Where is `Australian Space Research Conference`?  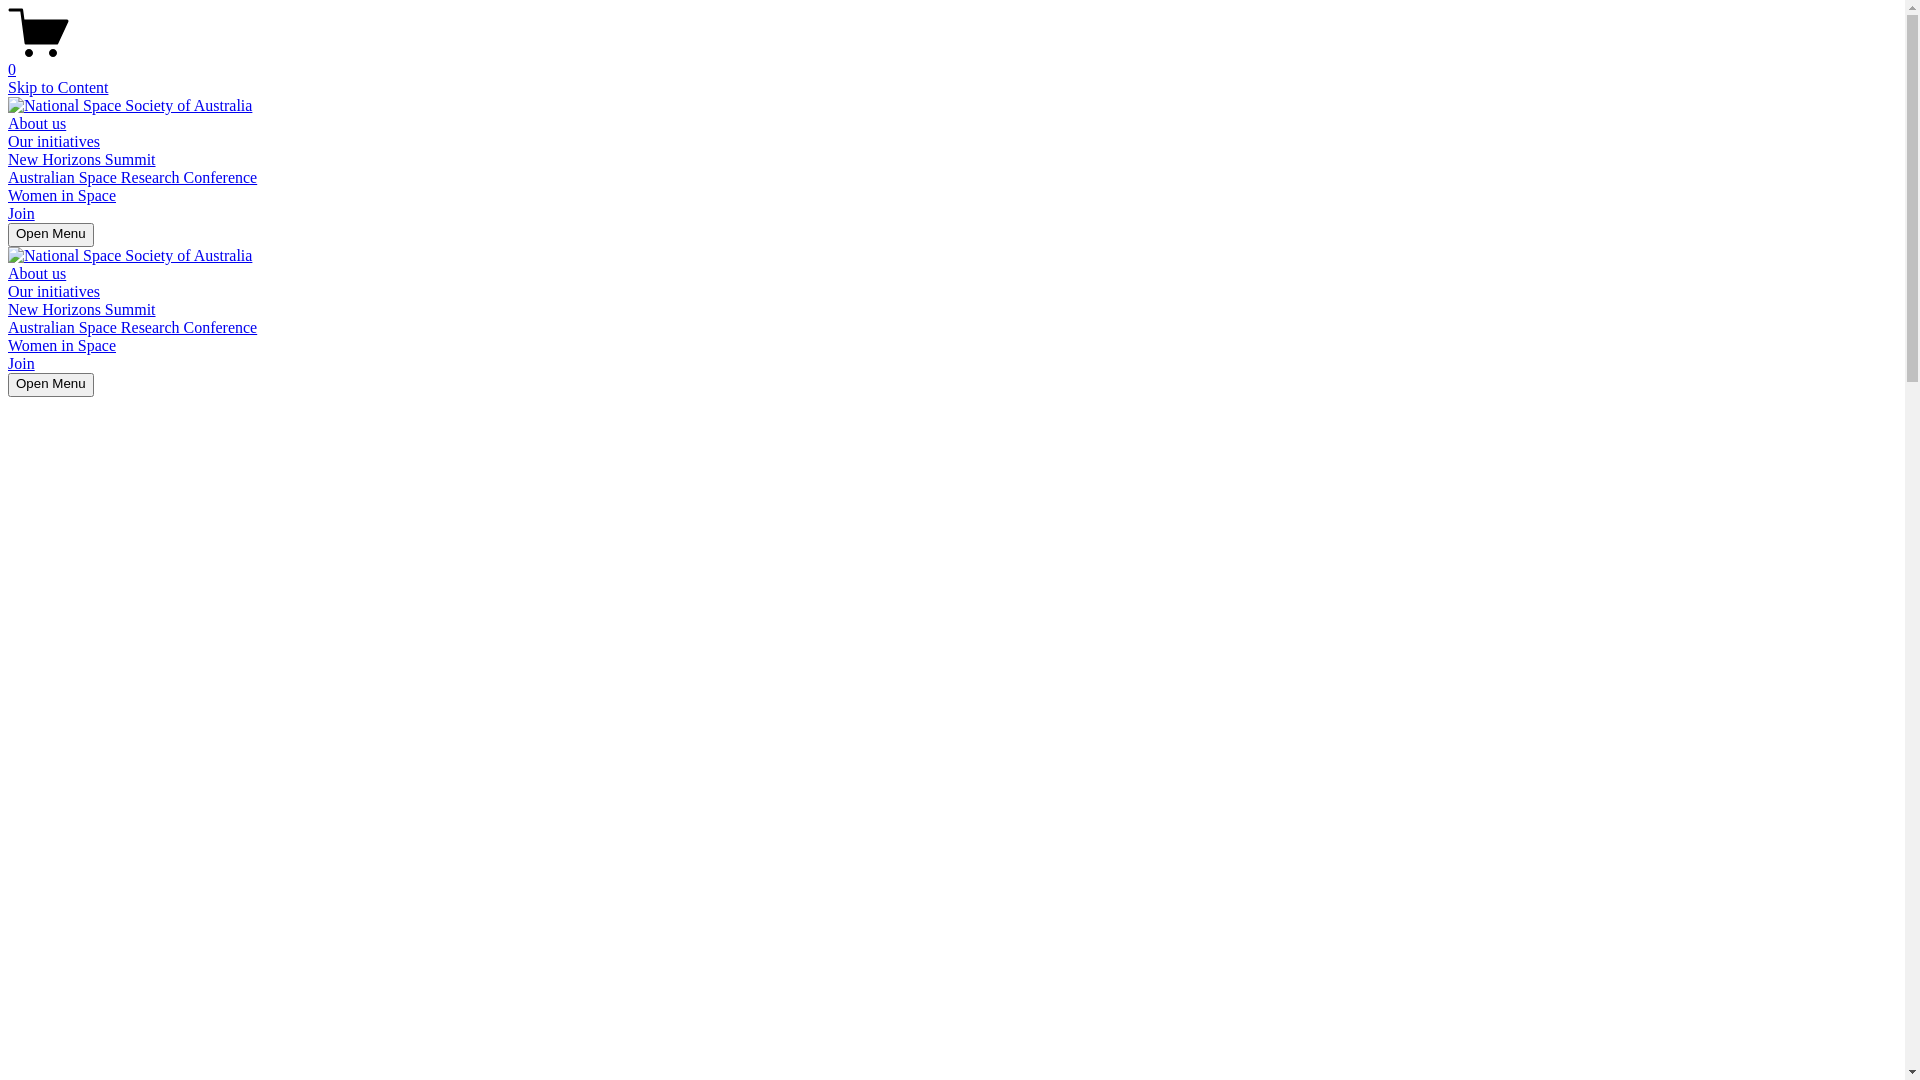 Australian Space Research Conference is located at coordinates (132, 328).